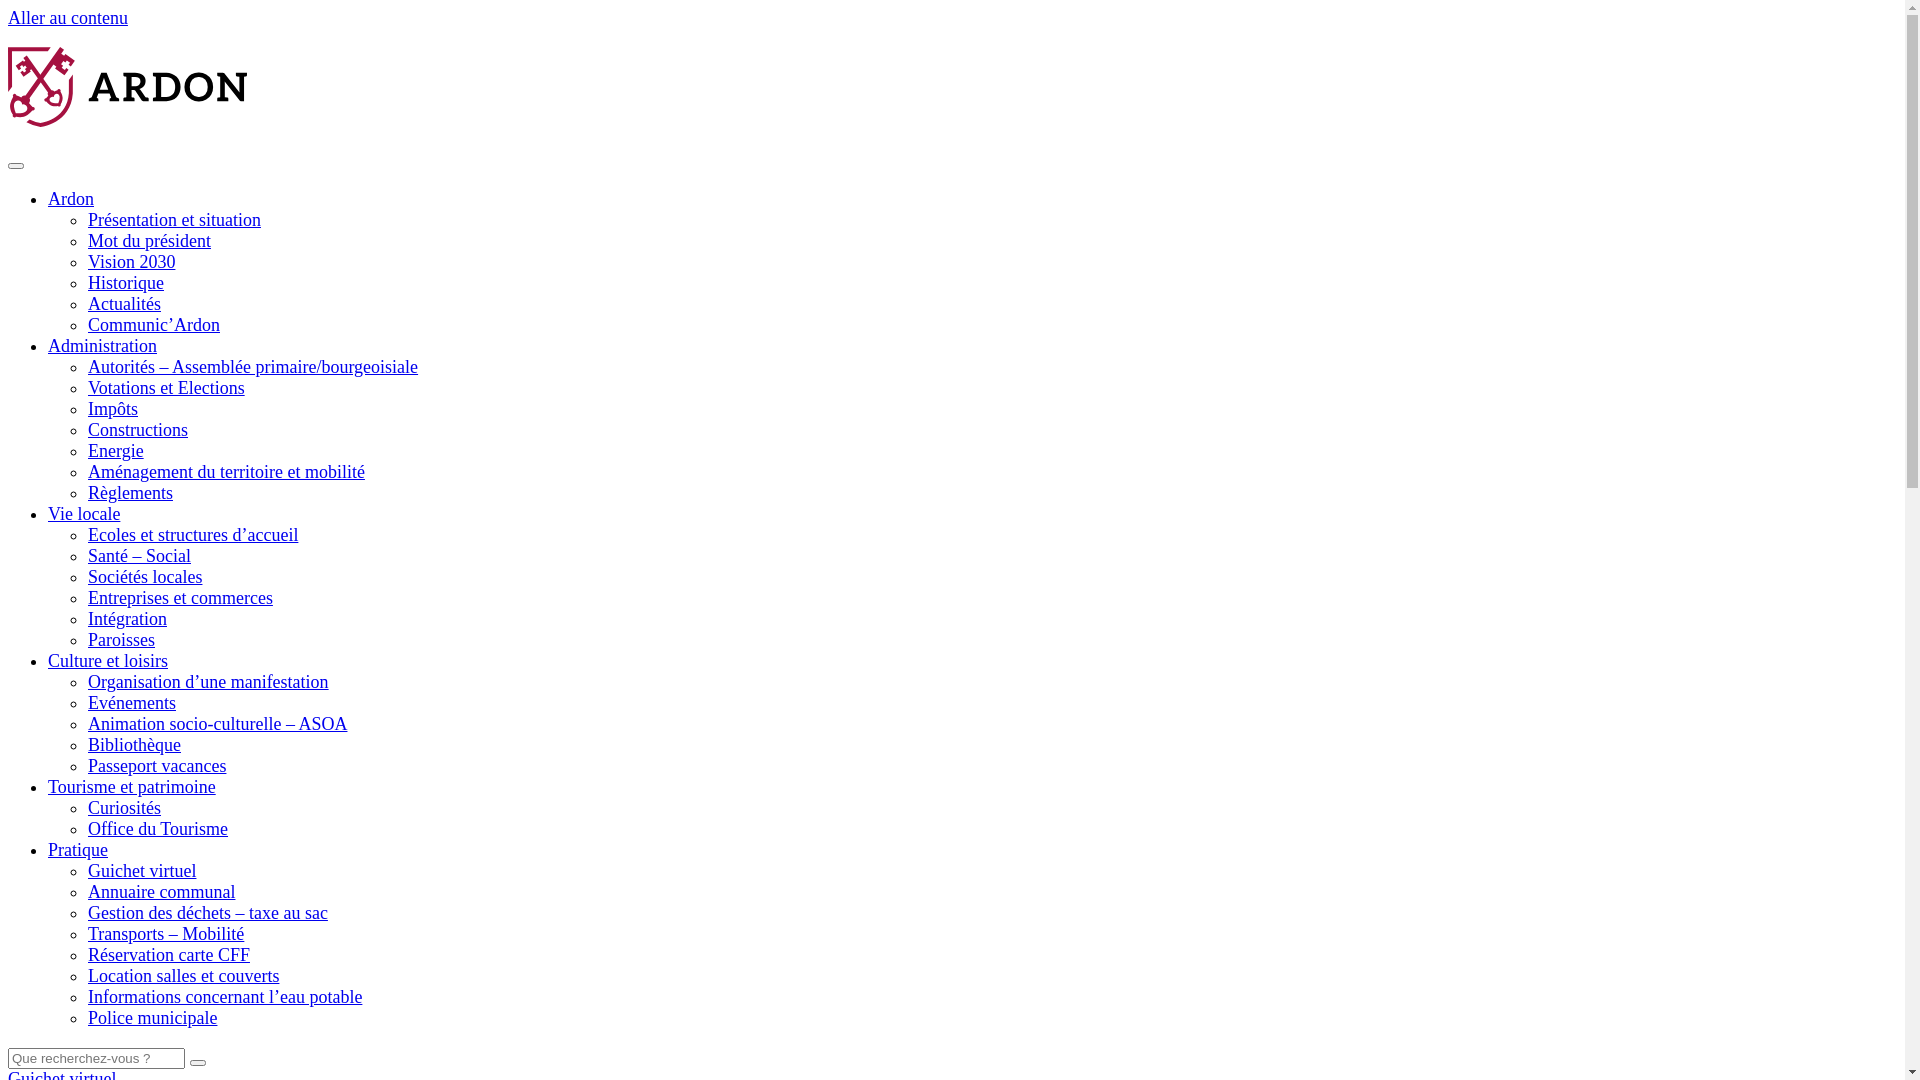  What do you see at coordinates (138, 430) in the screenshot?
I see `Constructions` at bounding box center [138, 430].